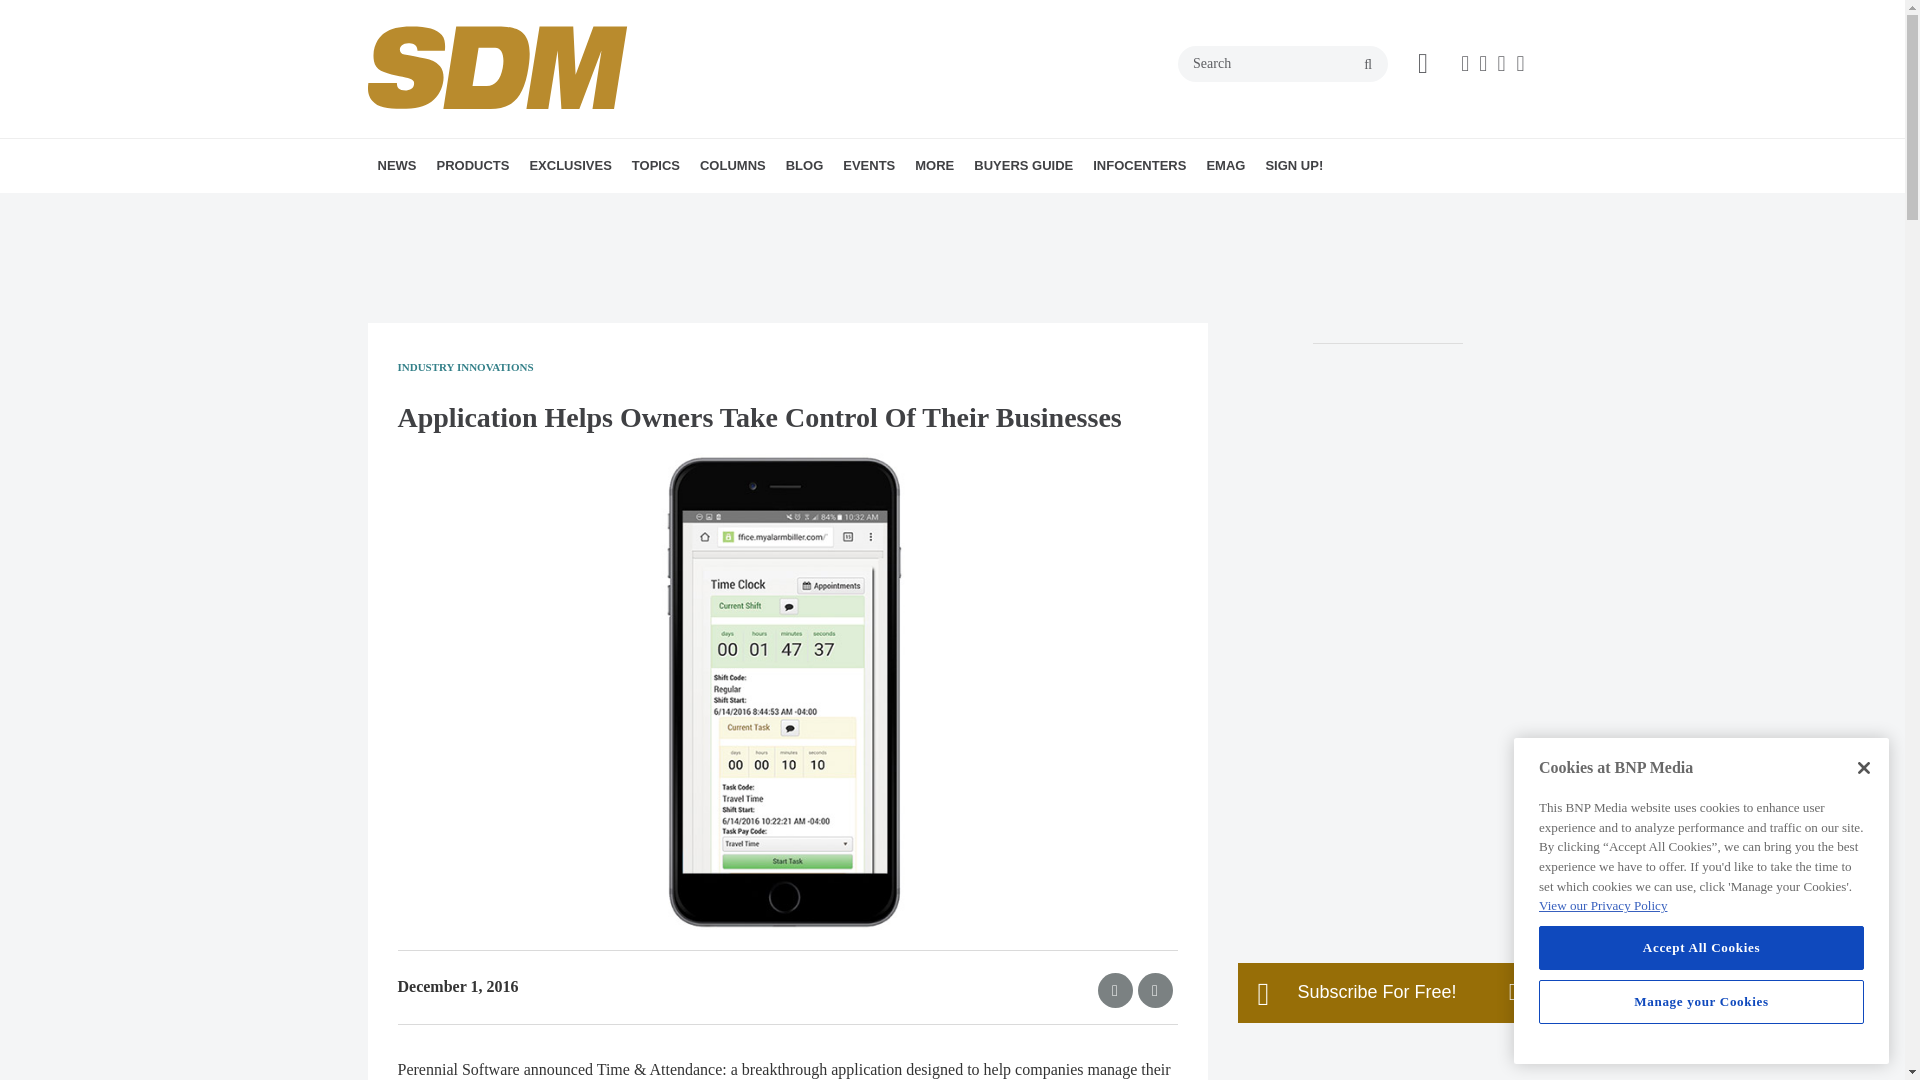  Describe the element at coordinates (840, 209) in the screenshot. I see `INTEGRATION SPOTLIGHT` at that location.